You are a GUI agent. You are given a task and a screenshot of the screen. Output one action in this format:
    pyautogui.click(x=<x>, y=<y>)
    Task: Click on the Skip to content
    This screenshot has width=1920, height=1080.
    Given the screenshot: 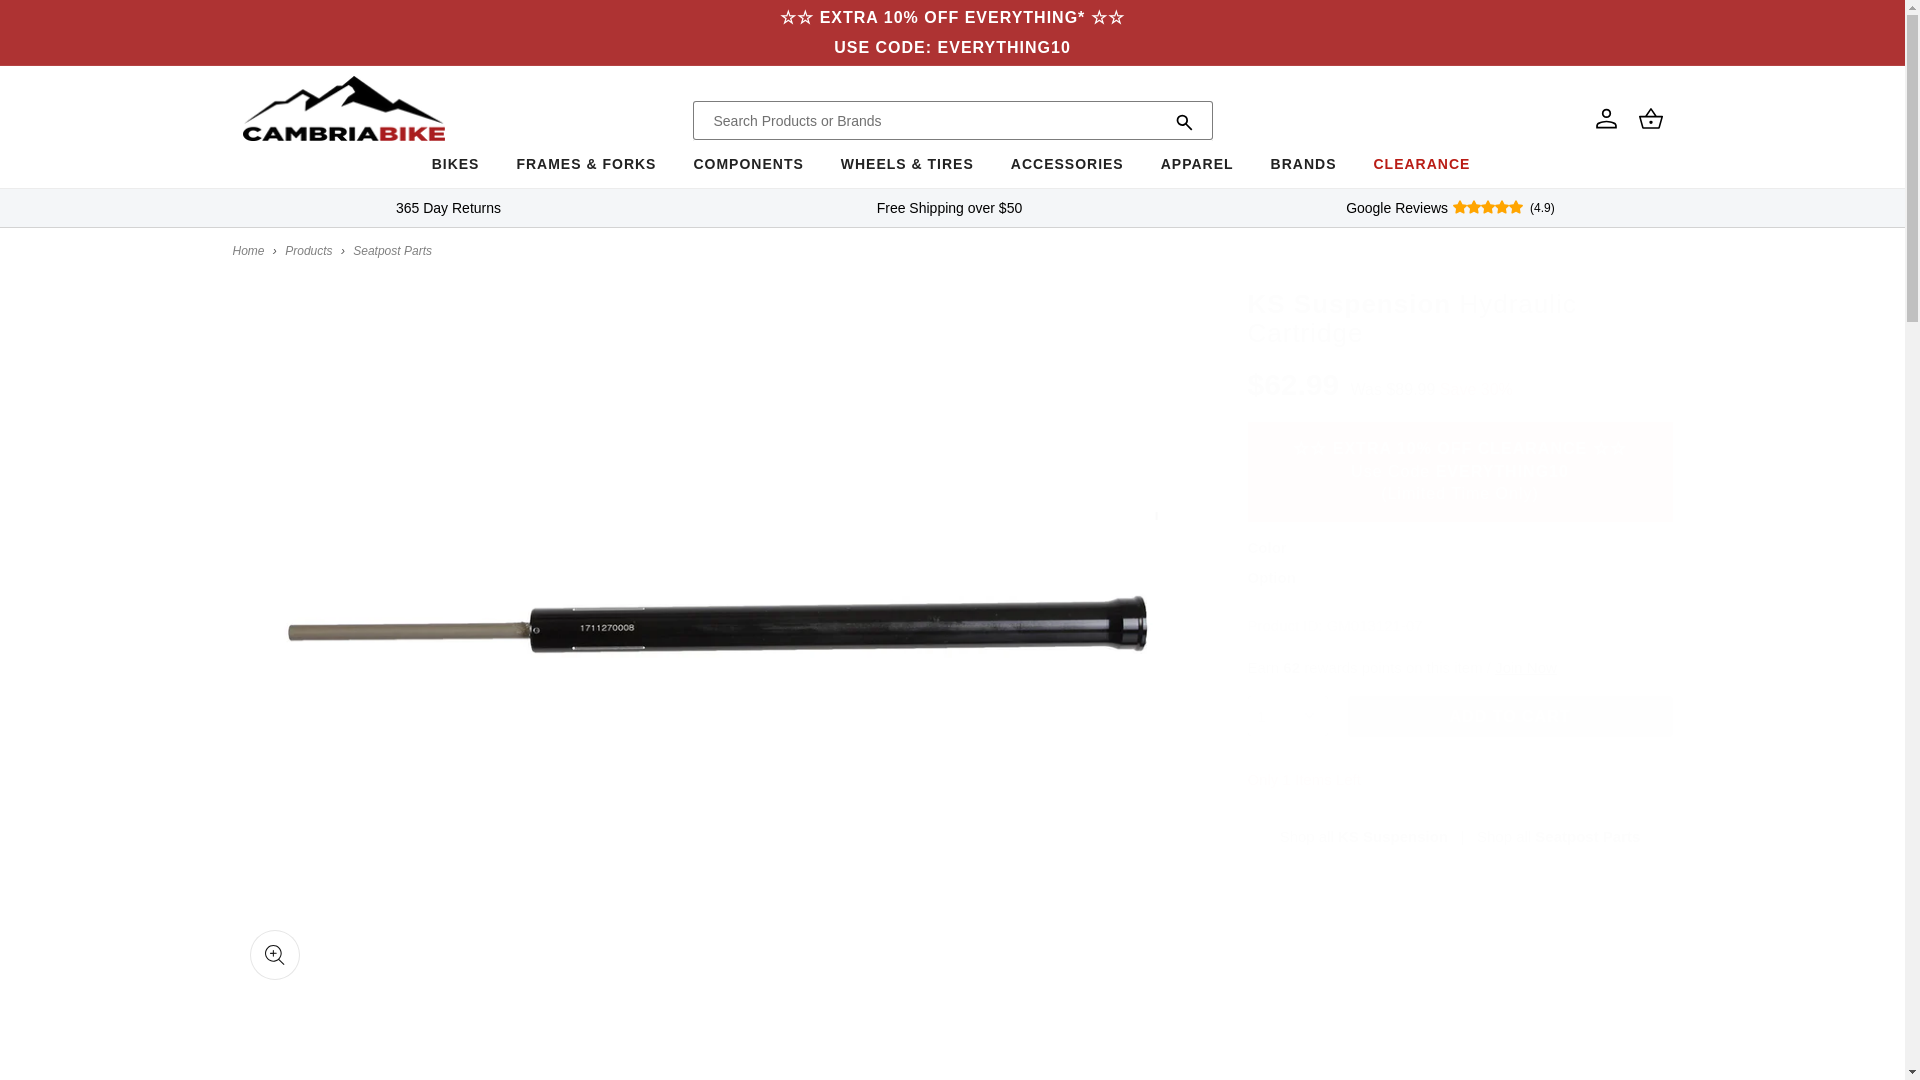 What is the action you would take?
    pyautogui.click(x=60, y=23)
    